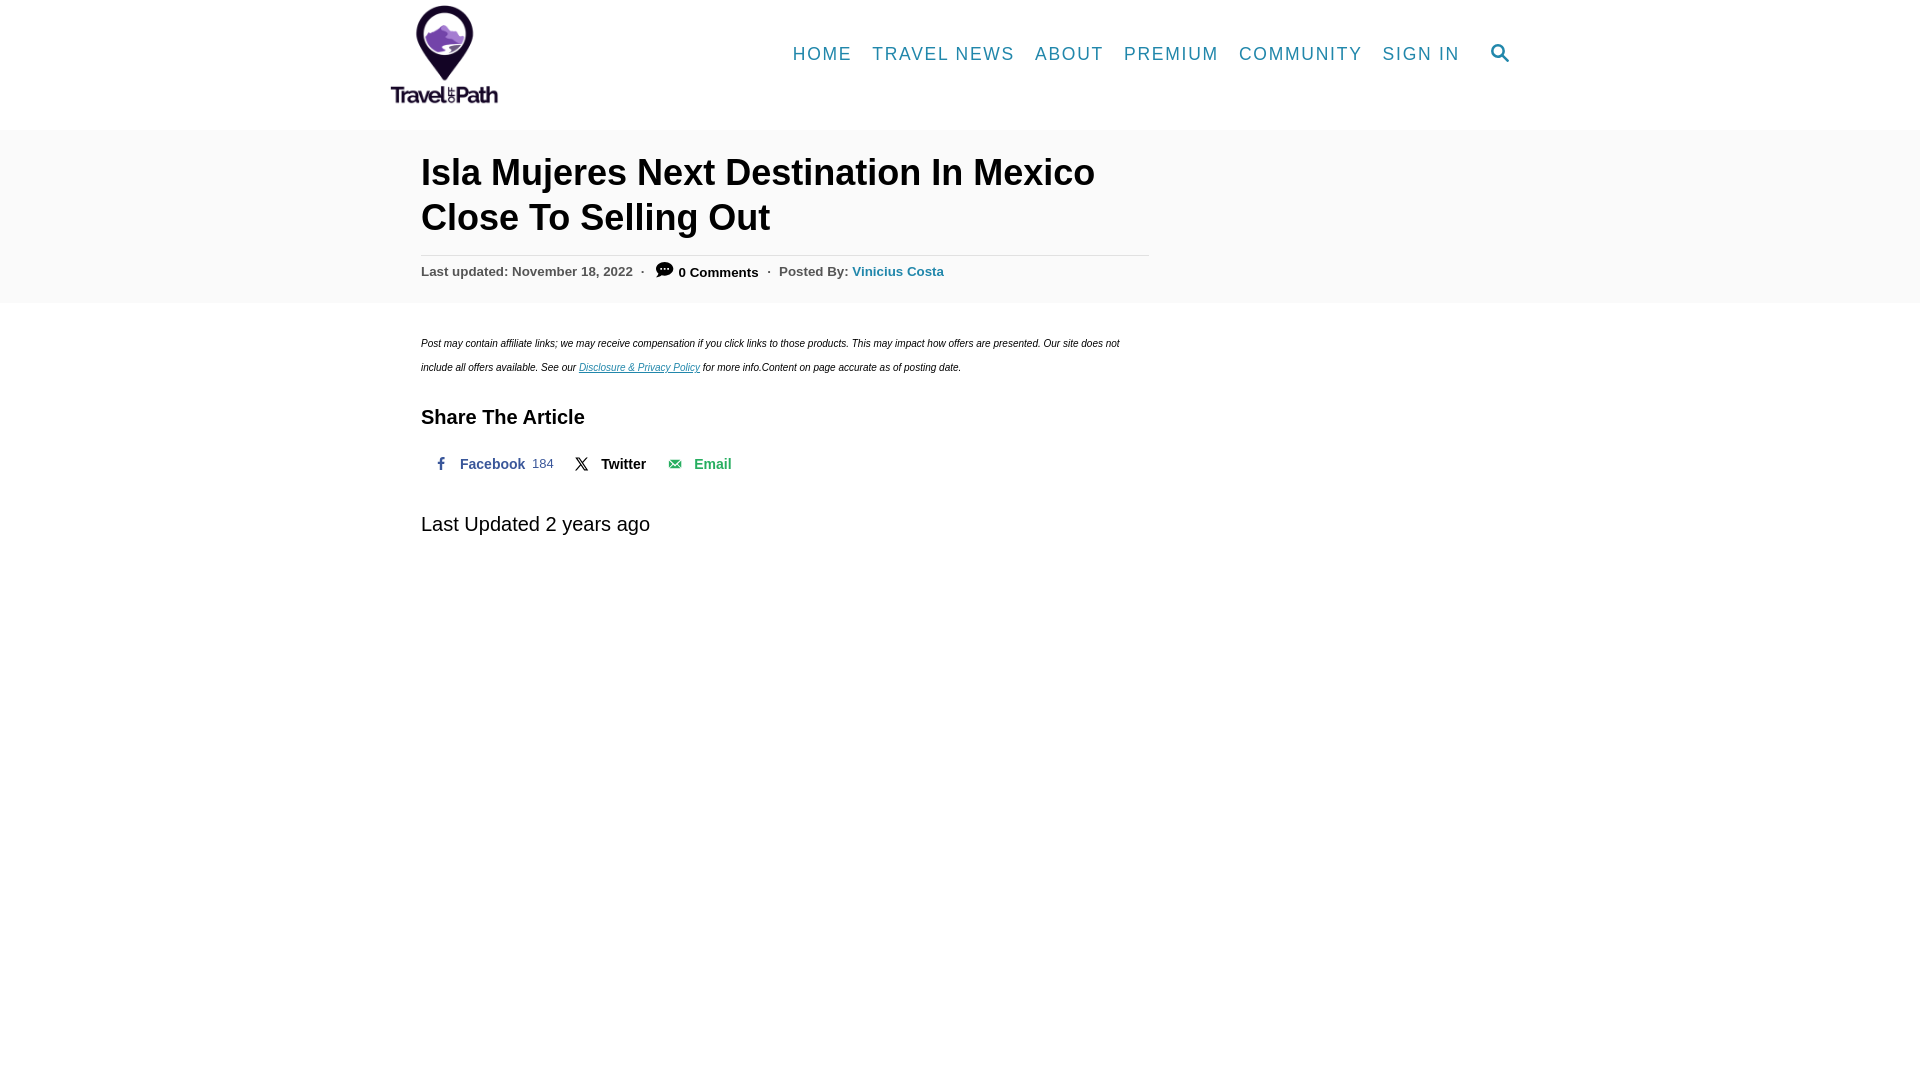 This screenshot has width=1920, height=1080. What do you see at coordinates (944, 54) in the screenshot?
I see `TRAVEL NEWS` at bounding box center [944, 54].